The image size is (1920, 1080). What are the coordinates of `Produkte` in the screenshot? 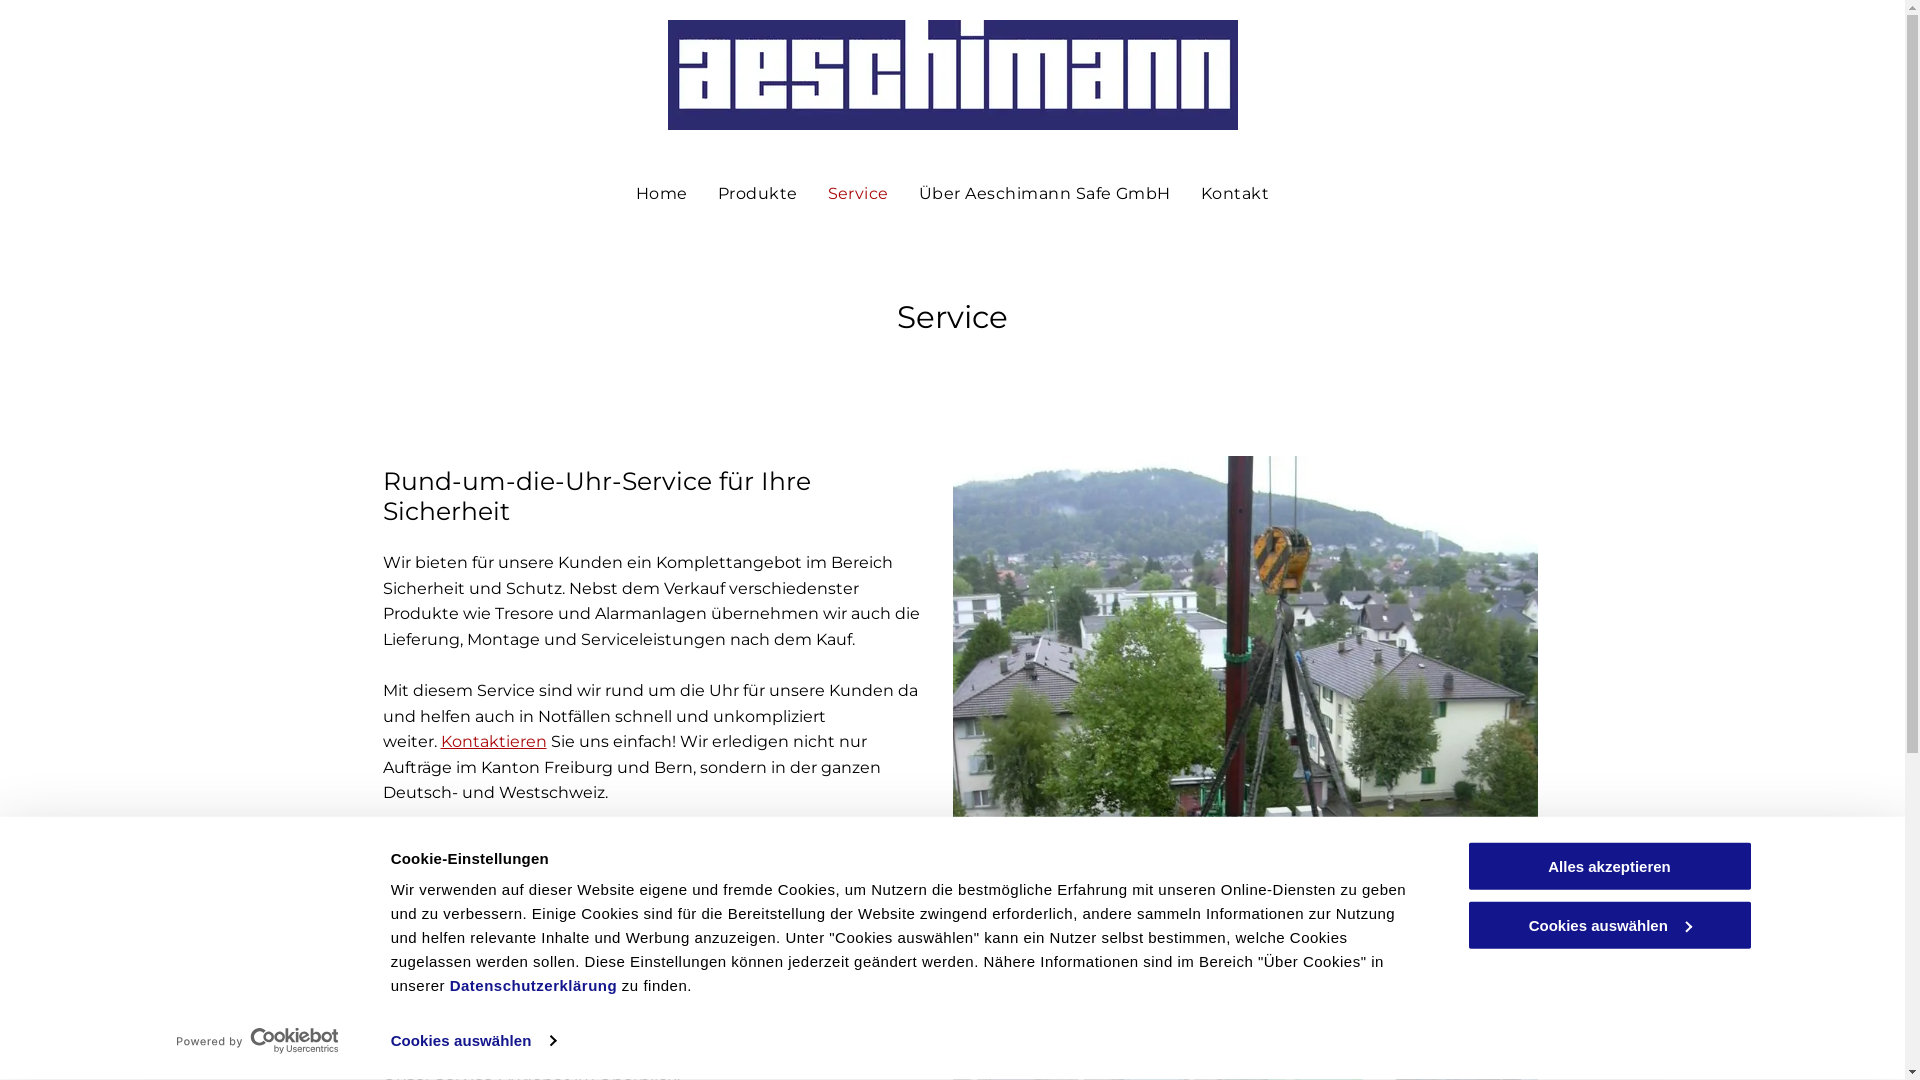 It's located at (758, 194).